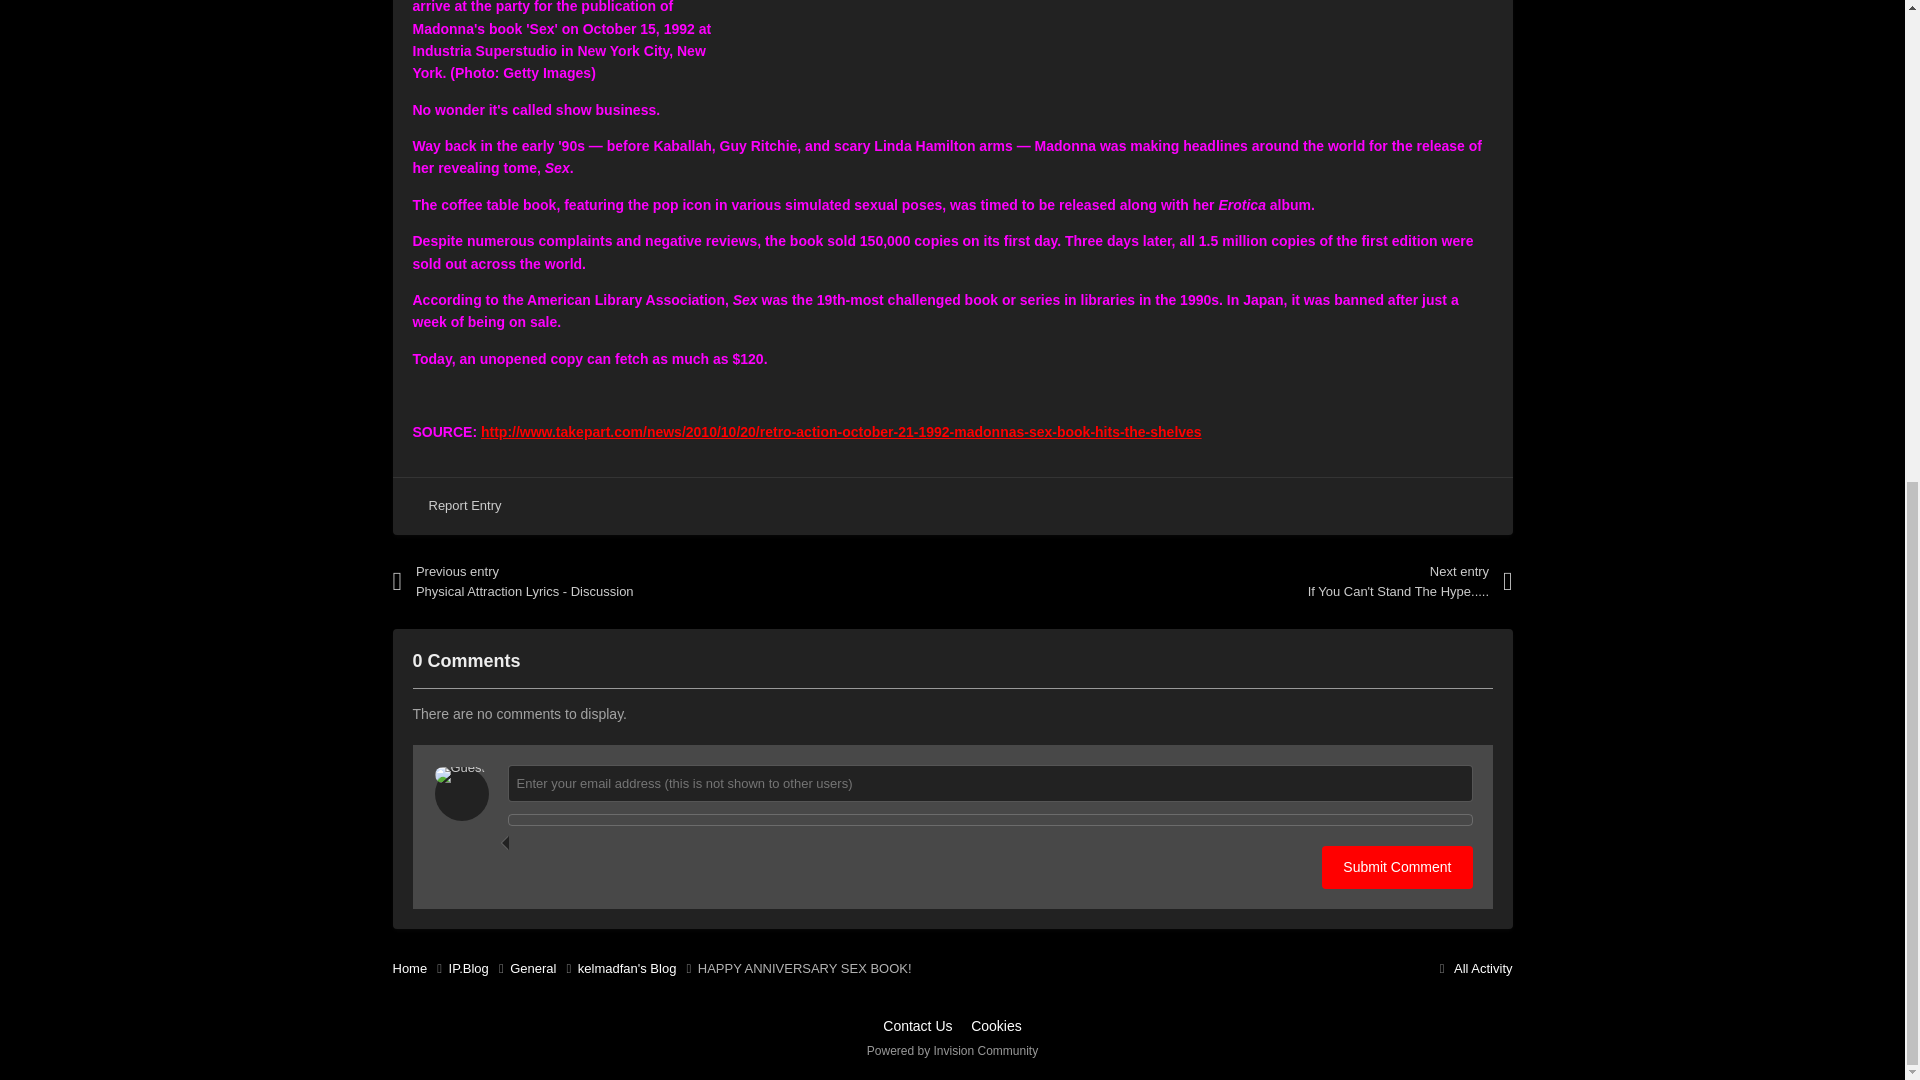 The image size is (1920, 1080). Describe the element at coordinates (464, 506) in the screenshot. I see `Report Entry` at that location.